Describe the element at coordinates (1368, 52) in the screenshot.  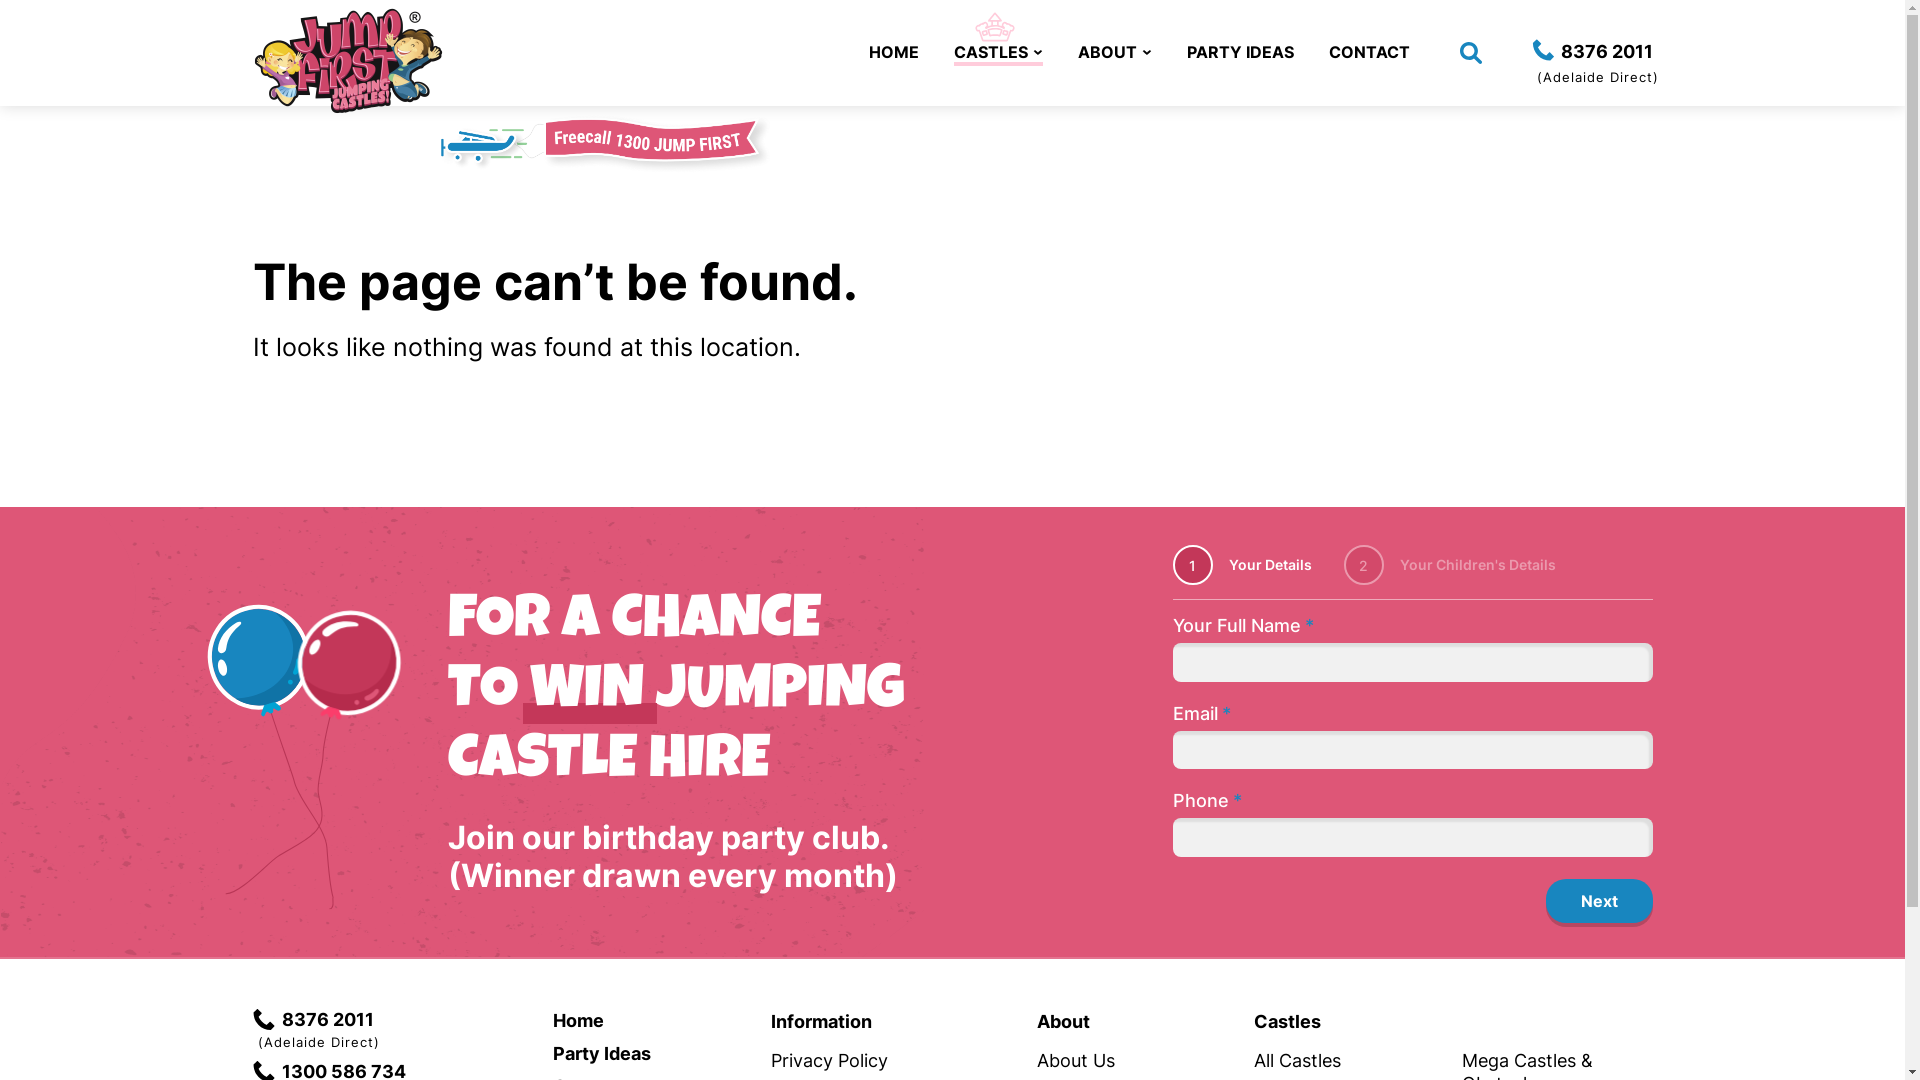
I see `CONTACT` at that location.